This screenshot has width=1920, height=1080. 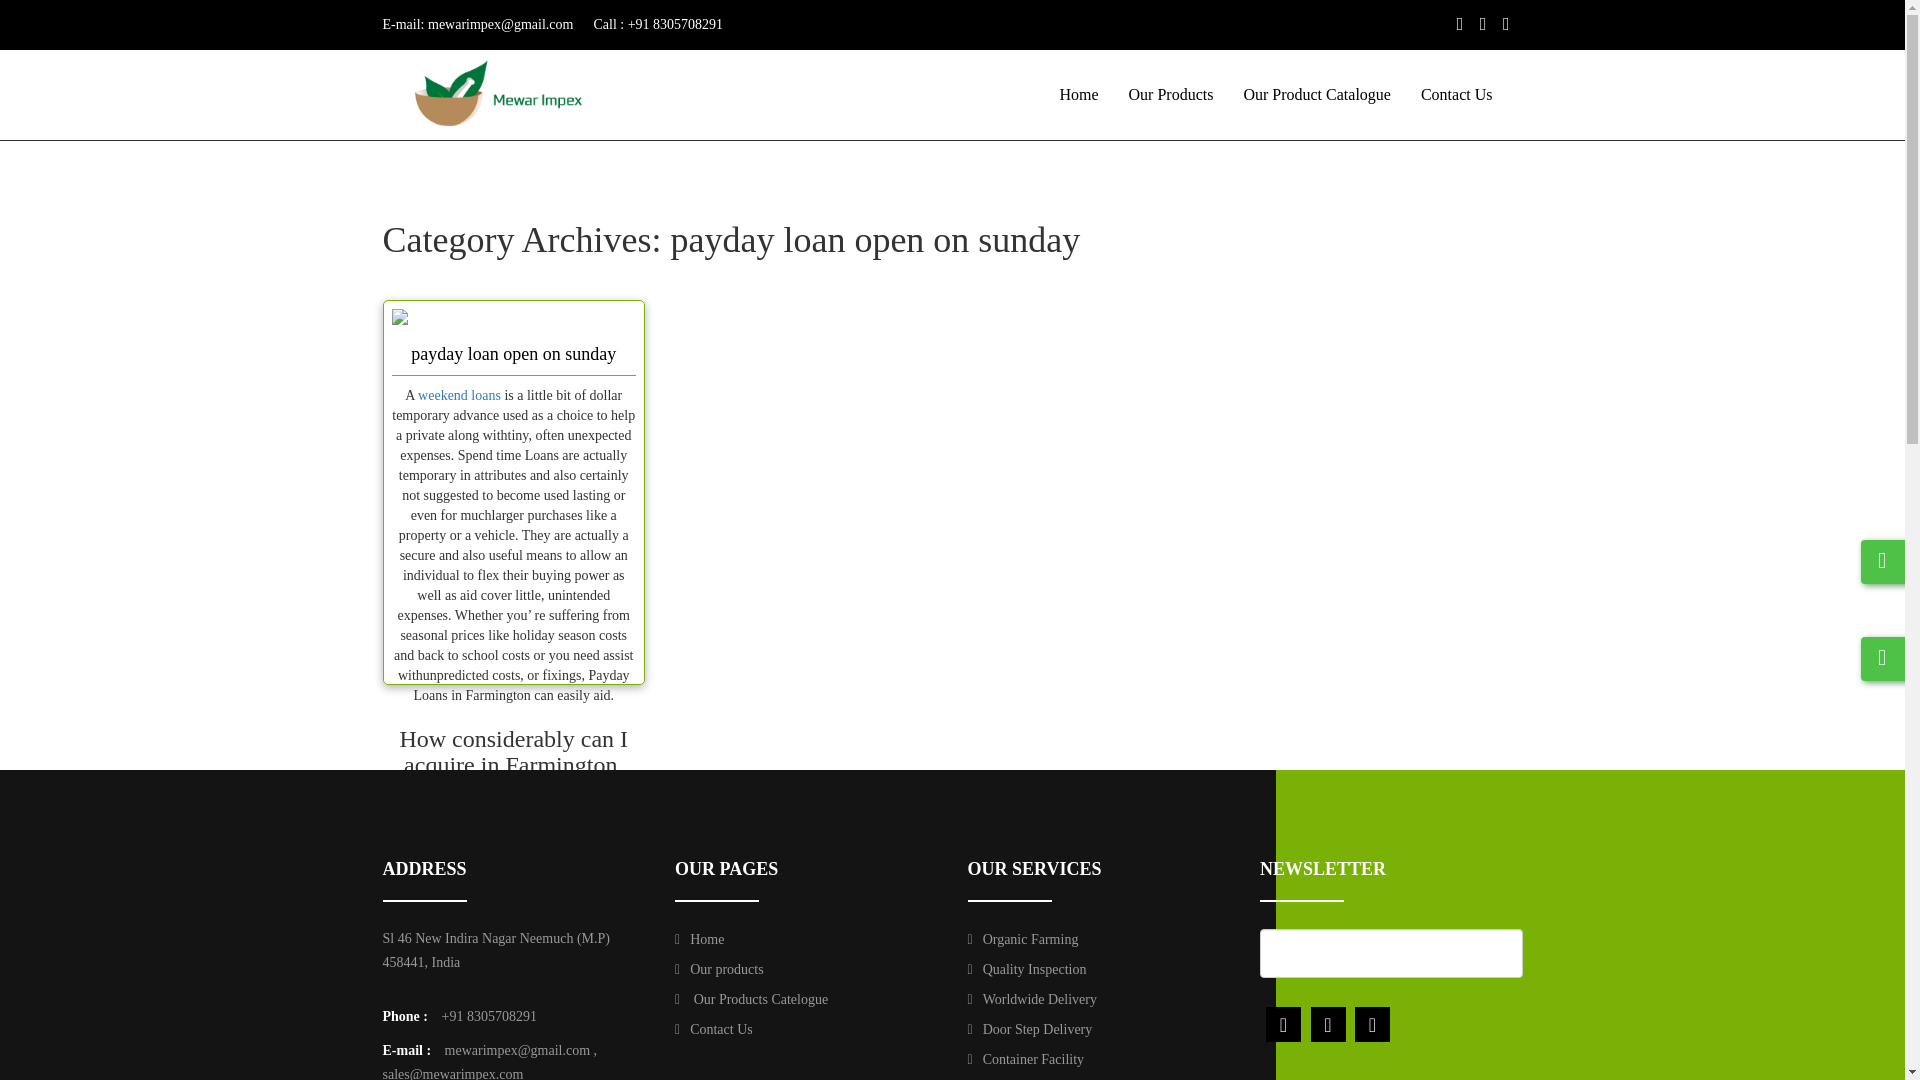 What do you see at coordinates (714, 1028) in the screenshot?
I see `Contact Us` at bounding box center [714, 1028].